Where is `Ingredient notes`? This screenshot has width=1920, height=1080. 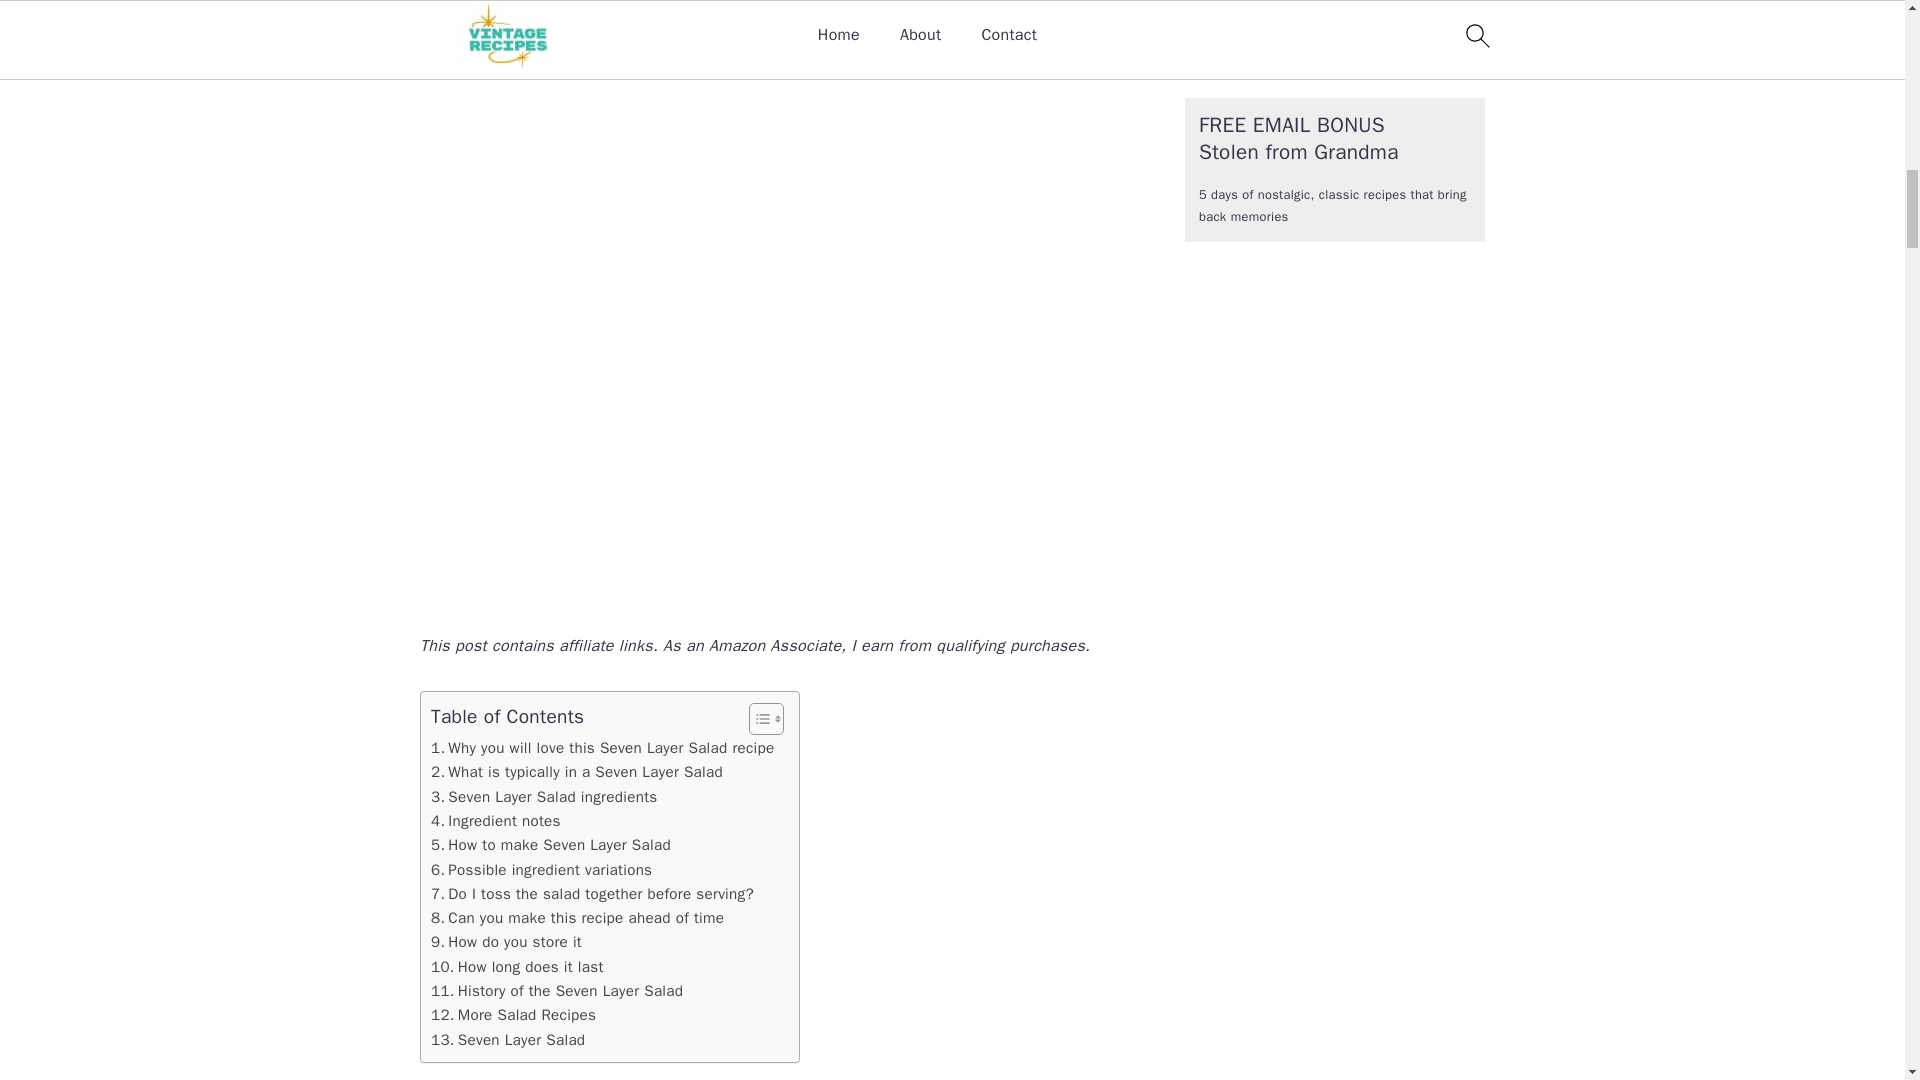
Ingredient notes is located at coordinates (495, 820).